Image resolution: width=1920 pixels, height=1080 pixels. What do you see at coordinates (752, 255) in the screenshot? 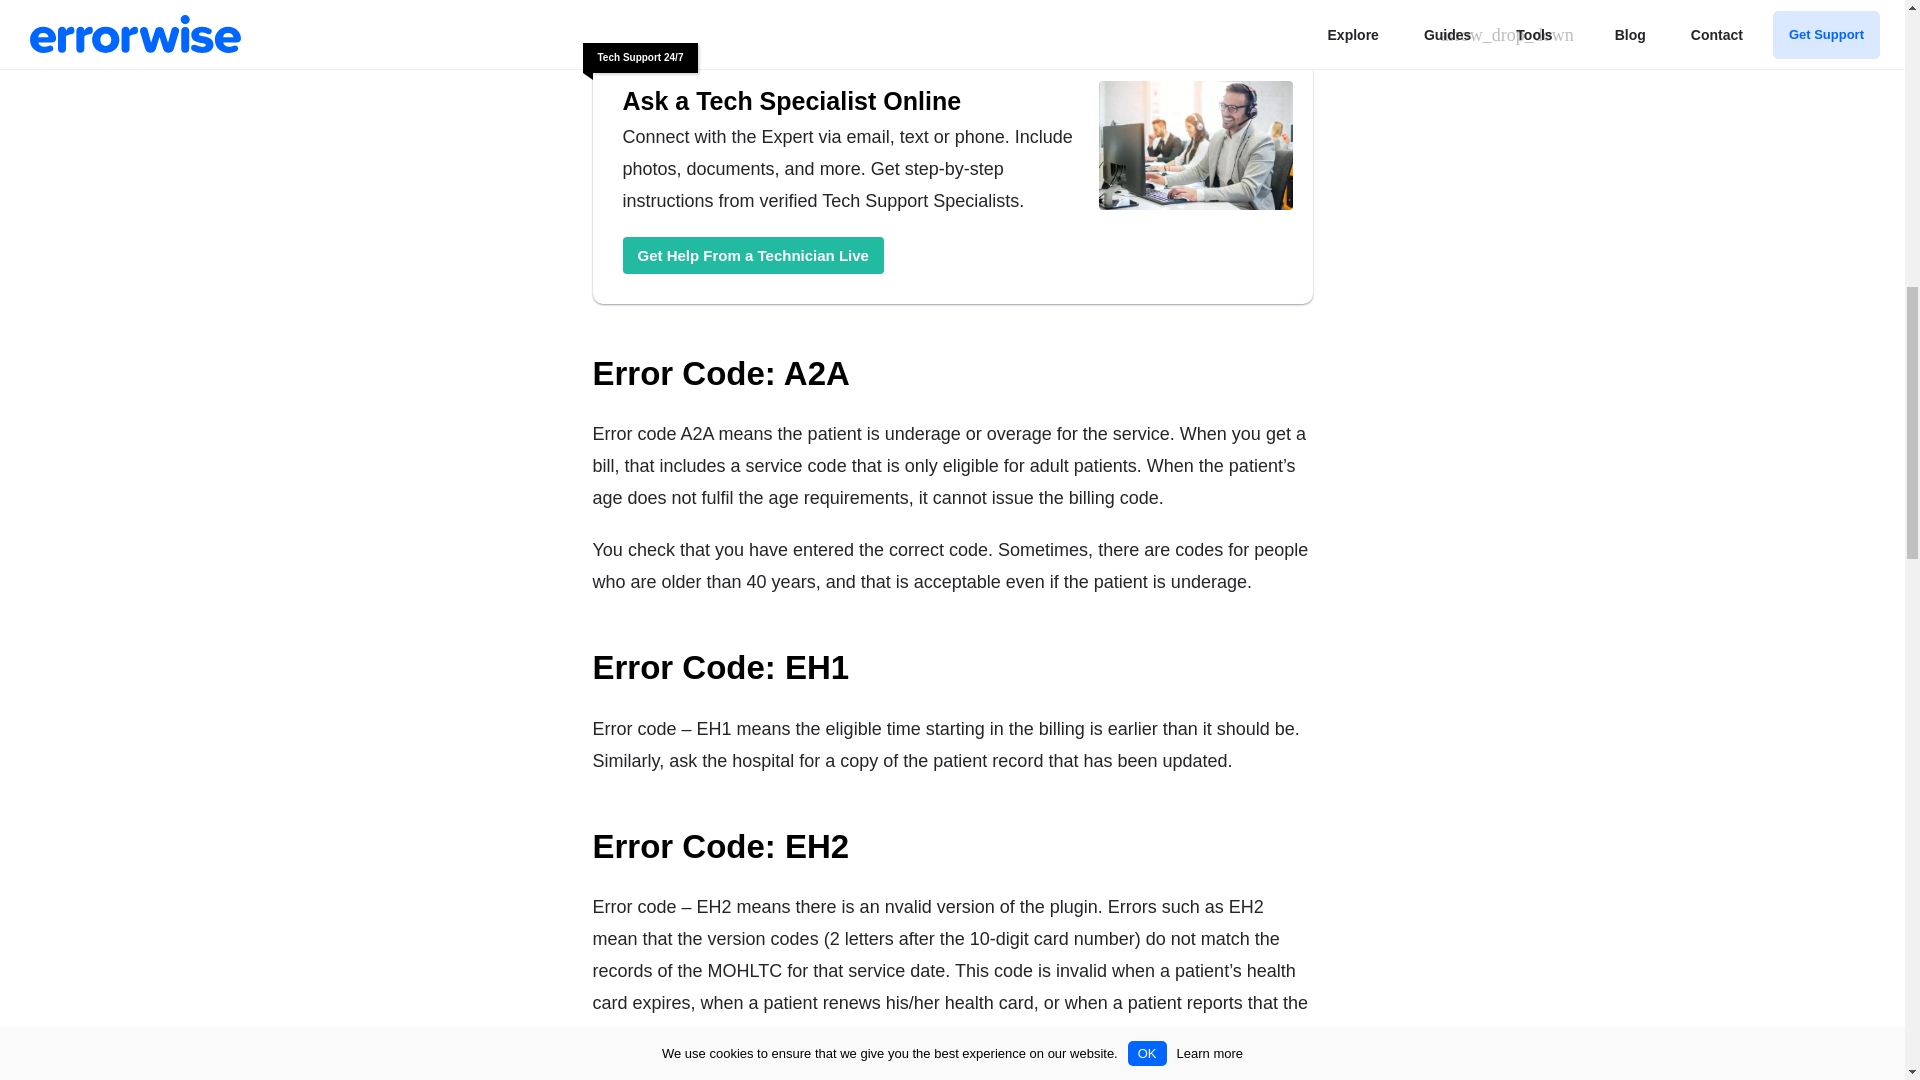
I see `Ask a Tech Specialist Online` at bounding box center [752, 255].